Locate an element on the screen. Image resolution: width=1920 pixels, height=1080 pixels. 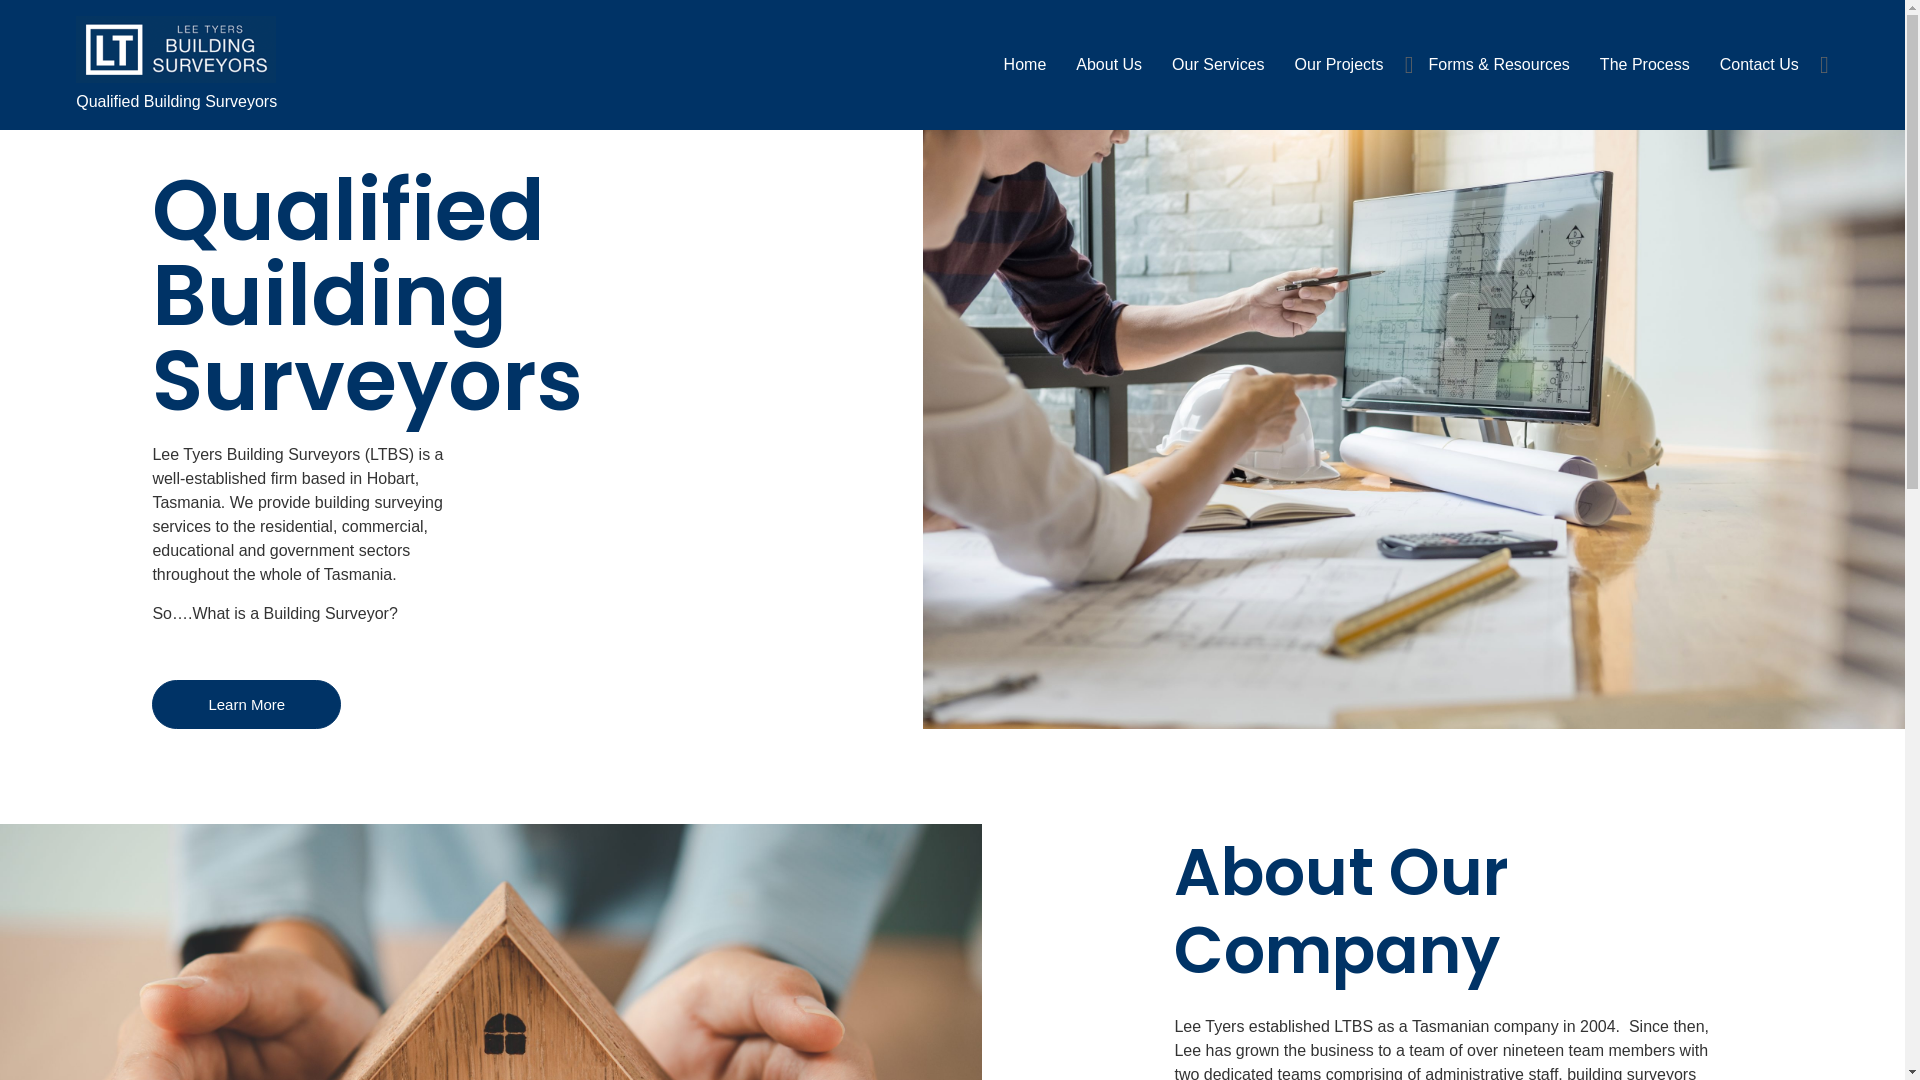
Our Projects is located at coordinates (1340, 65).